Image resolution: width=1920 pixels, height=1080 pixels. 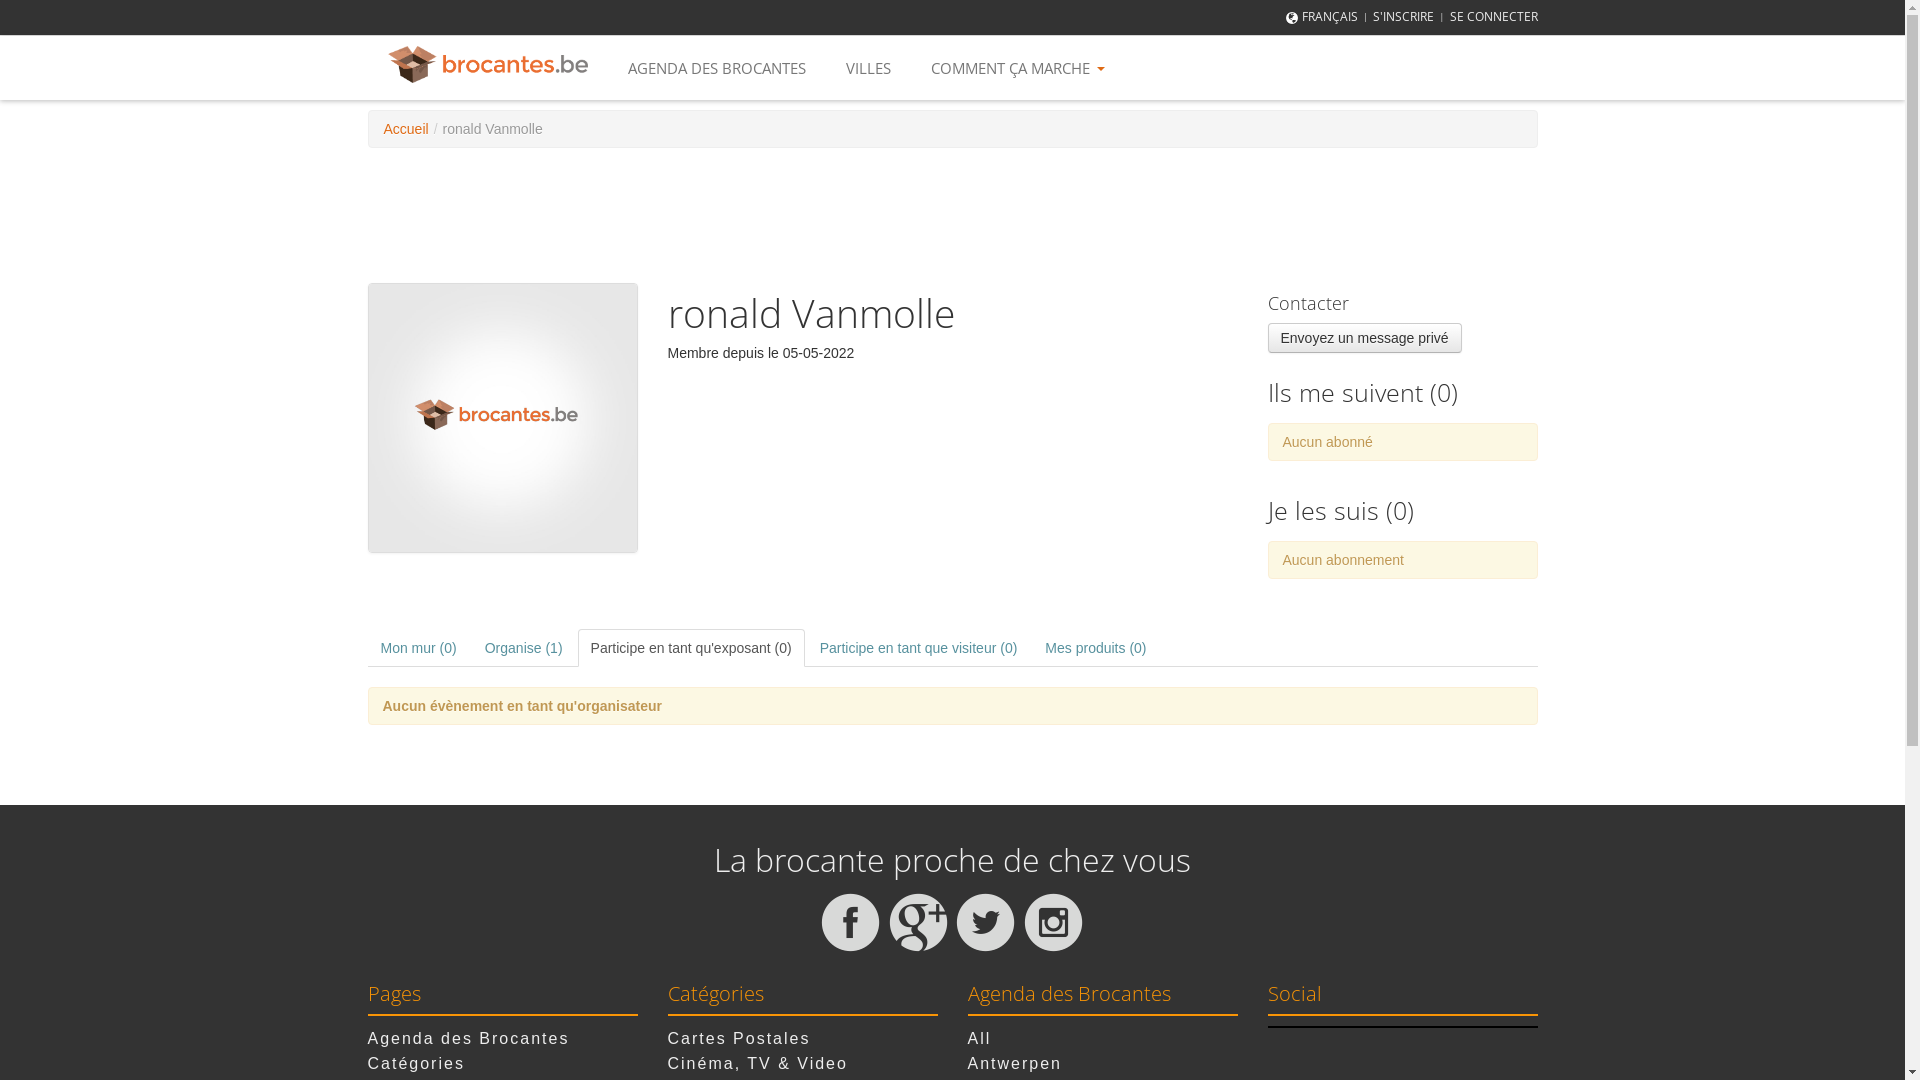 What do you see at coordinates (1494, 16) in the screenshot?
I see `SE CONNECTER` at bounding box center [1494, 16].